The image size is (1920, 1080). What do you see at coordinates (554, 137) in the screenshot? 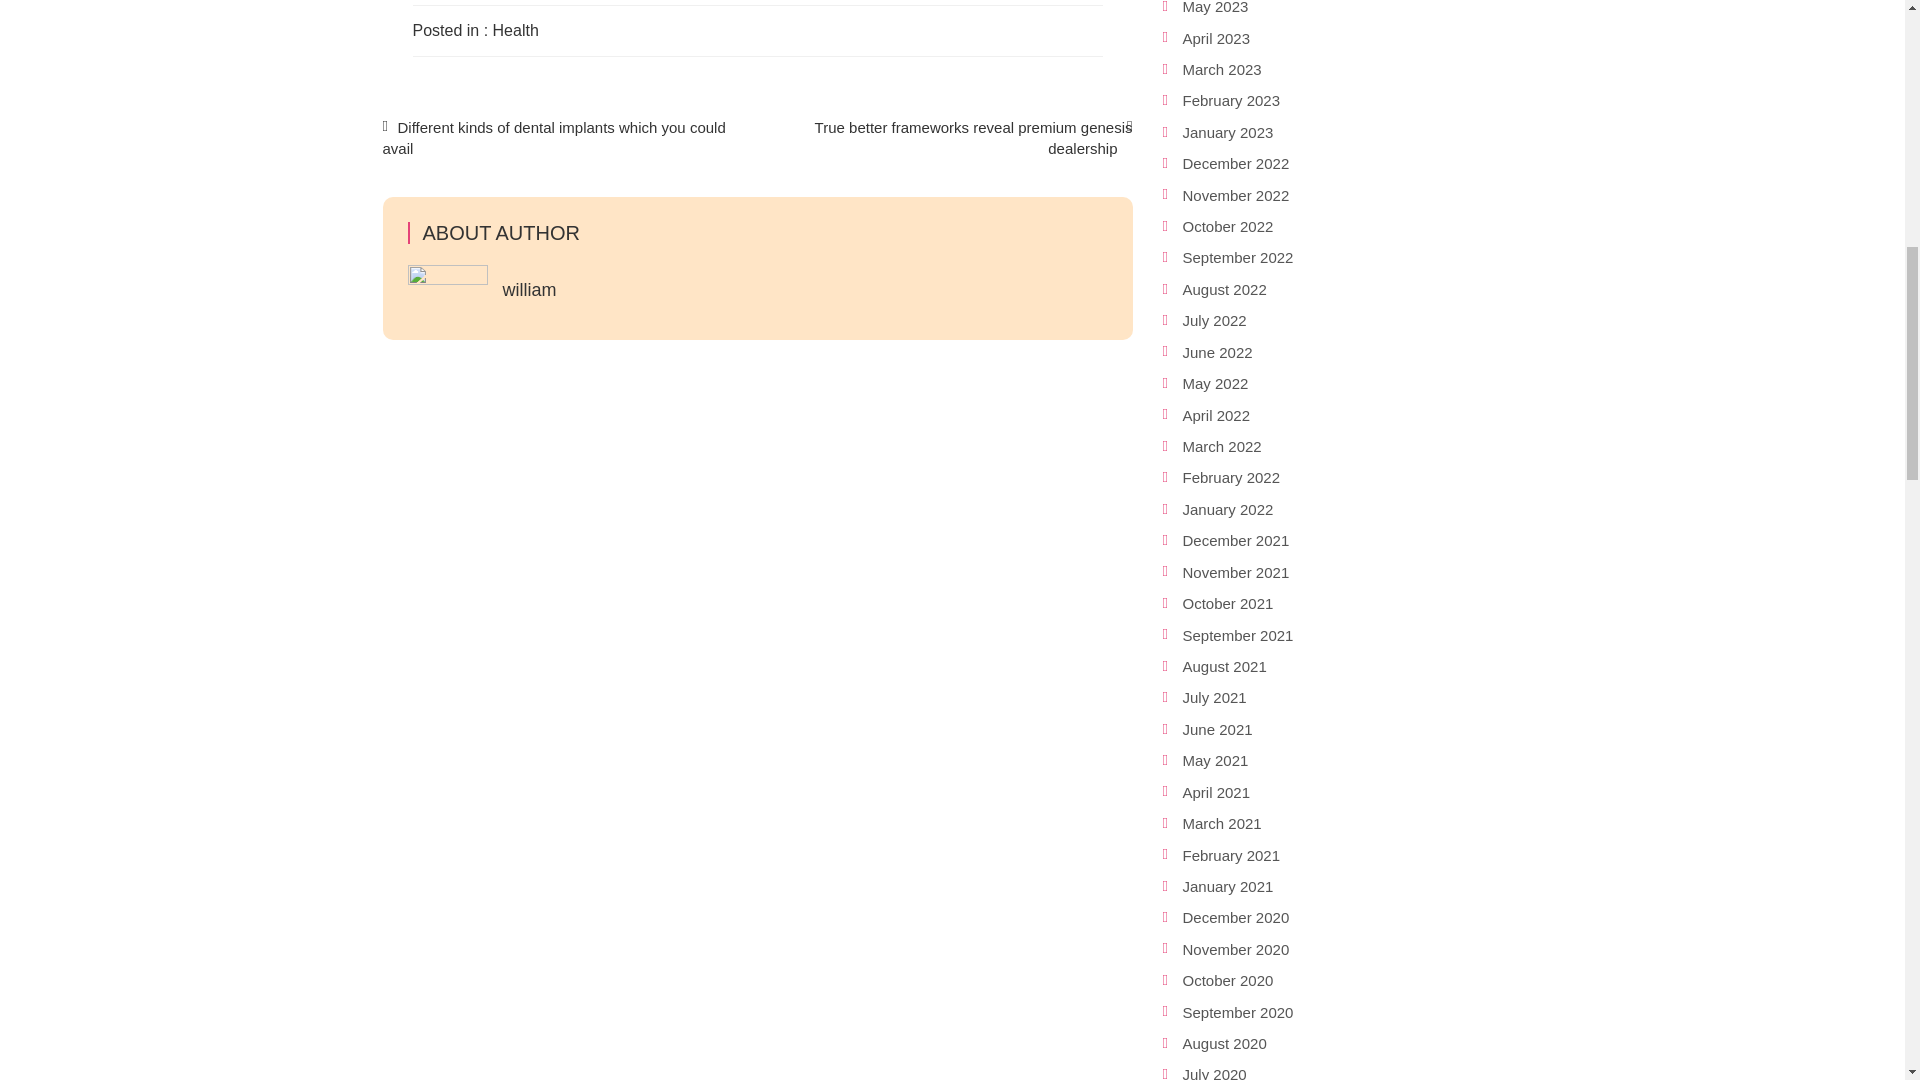
I see `Different kinds of dental implants which you could avail` at bounding box center [554, 137].